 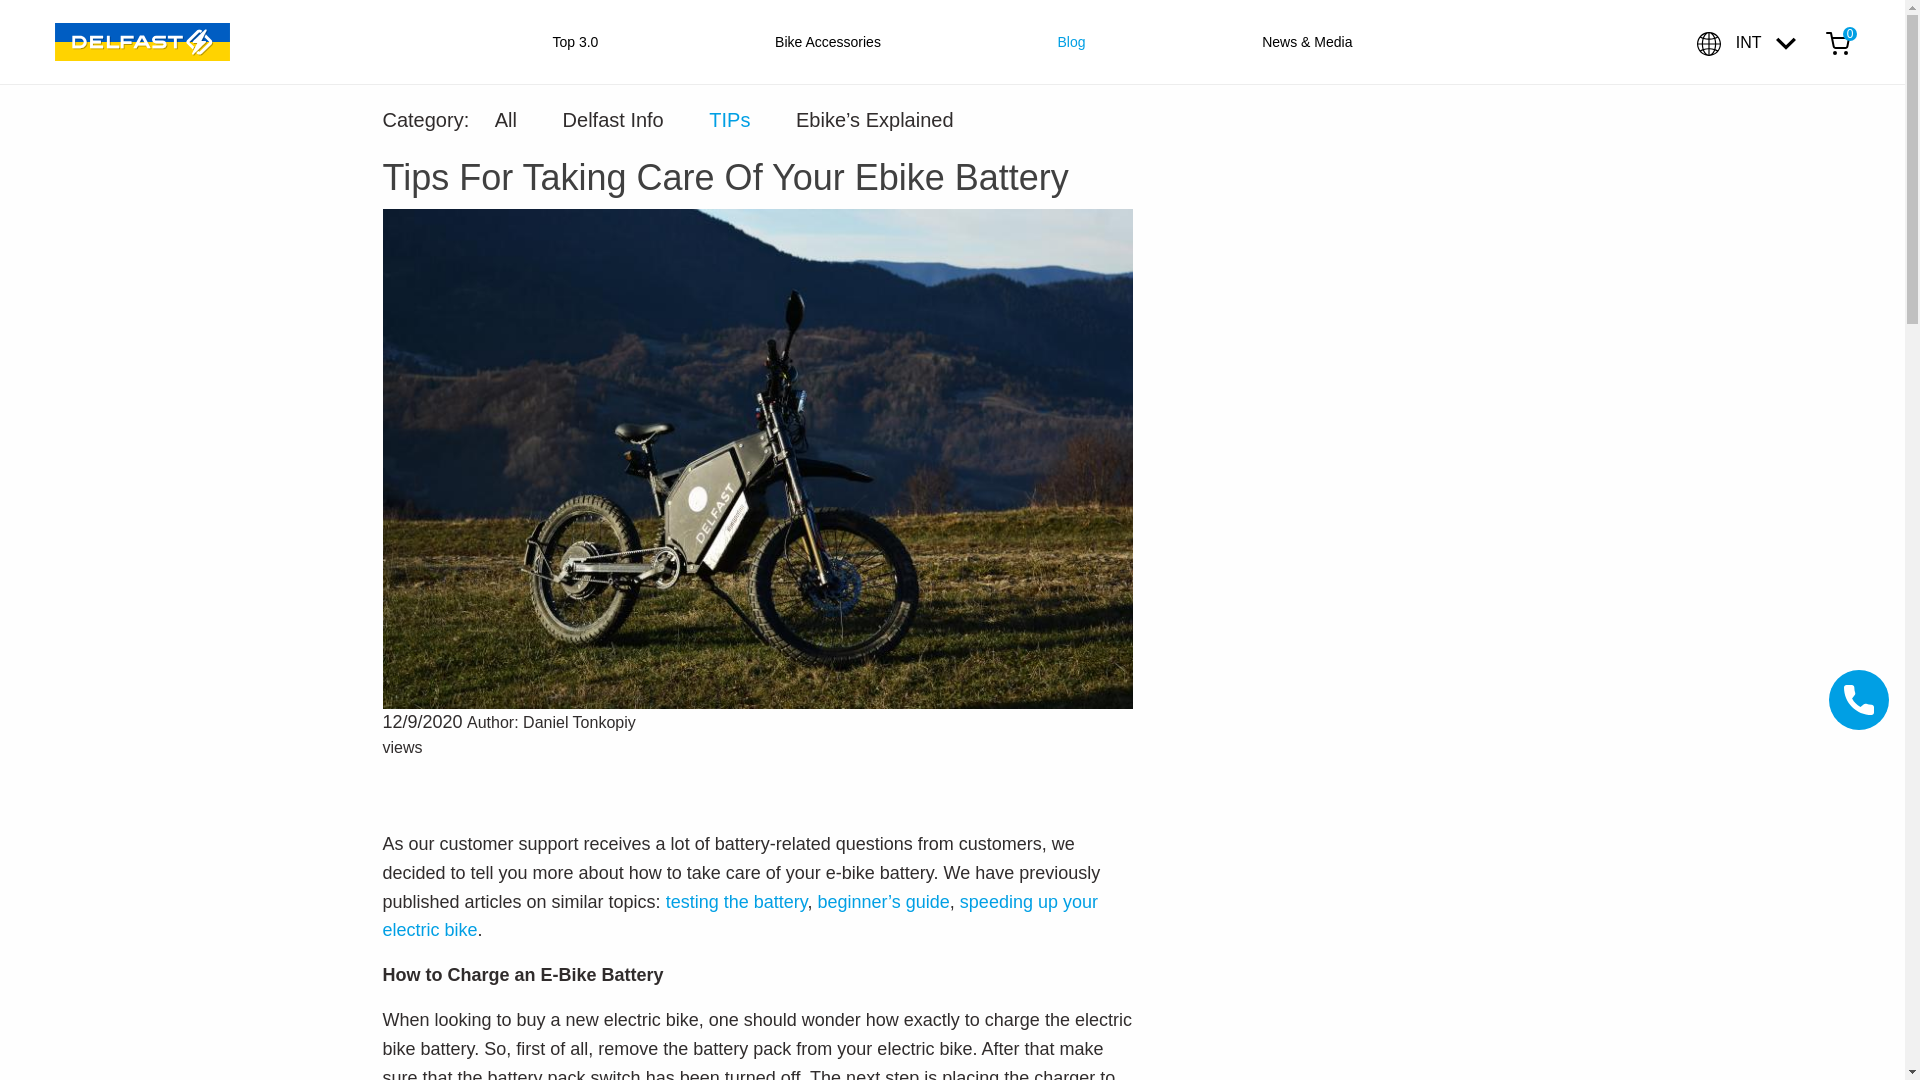 I want to click on Bike Accessories, so click(x=828, y=41).